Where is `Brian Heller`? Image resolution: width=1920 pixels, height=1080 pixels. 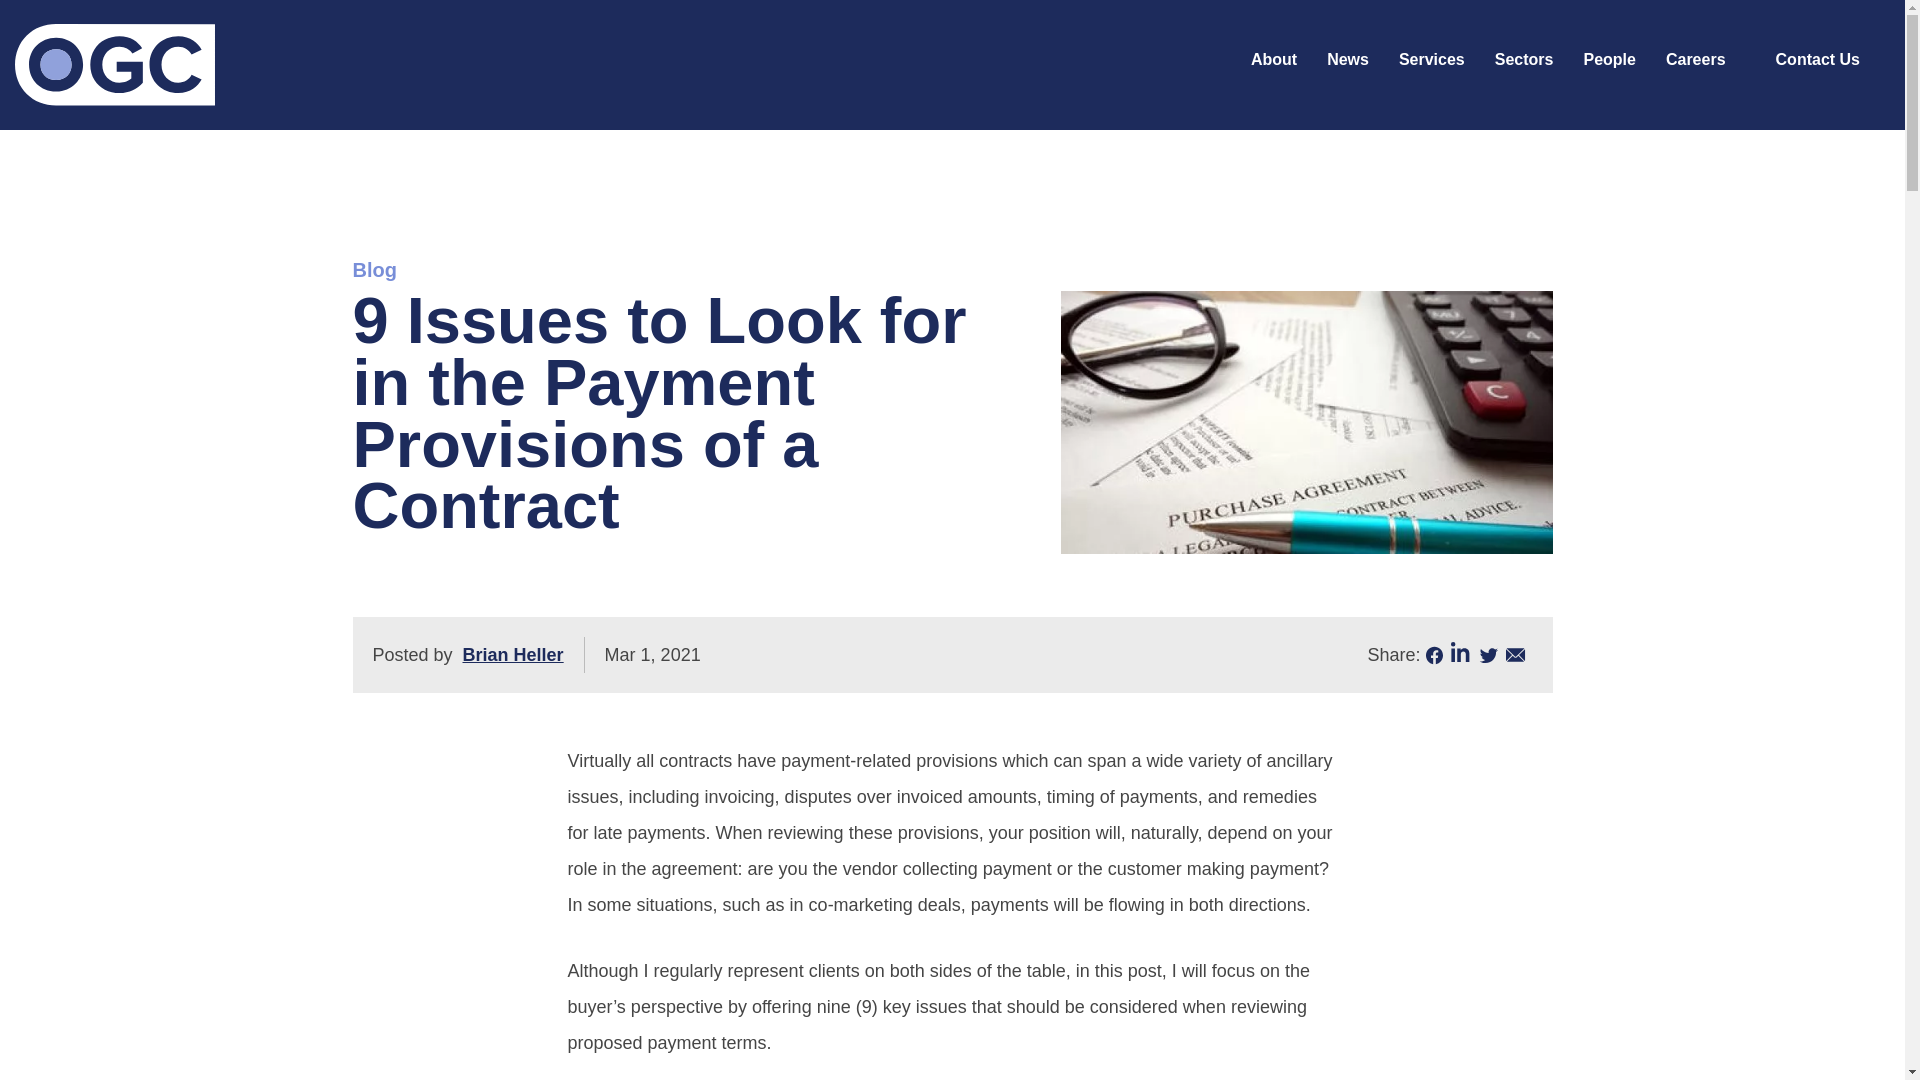
Brian Heller is located at coordinates (513, 654).